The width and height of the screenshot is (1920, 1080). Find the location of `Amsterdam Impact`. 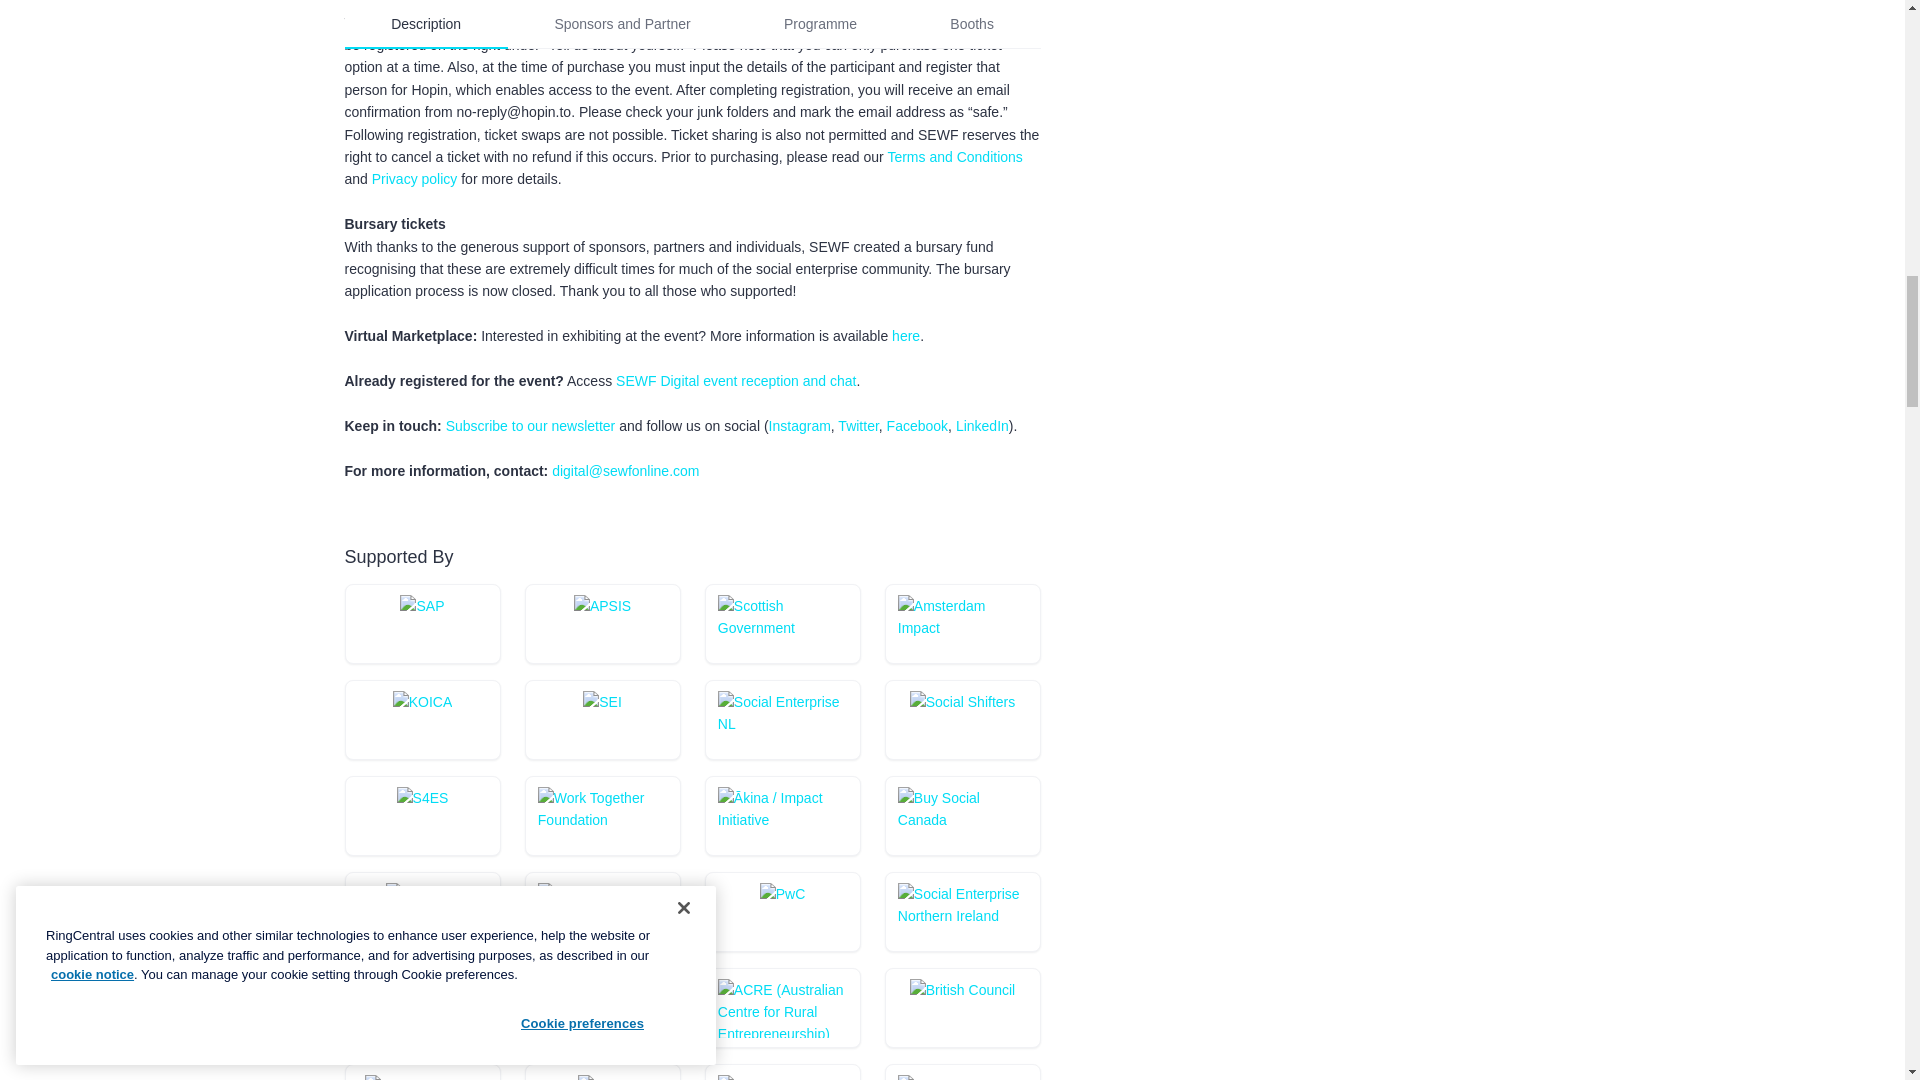

Amsterdam Impact is located at coordinates (962, 624).